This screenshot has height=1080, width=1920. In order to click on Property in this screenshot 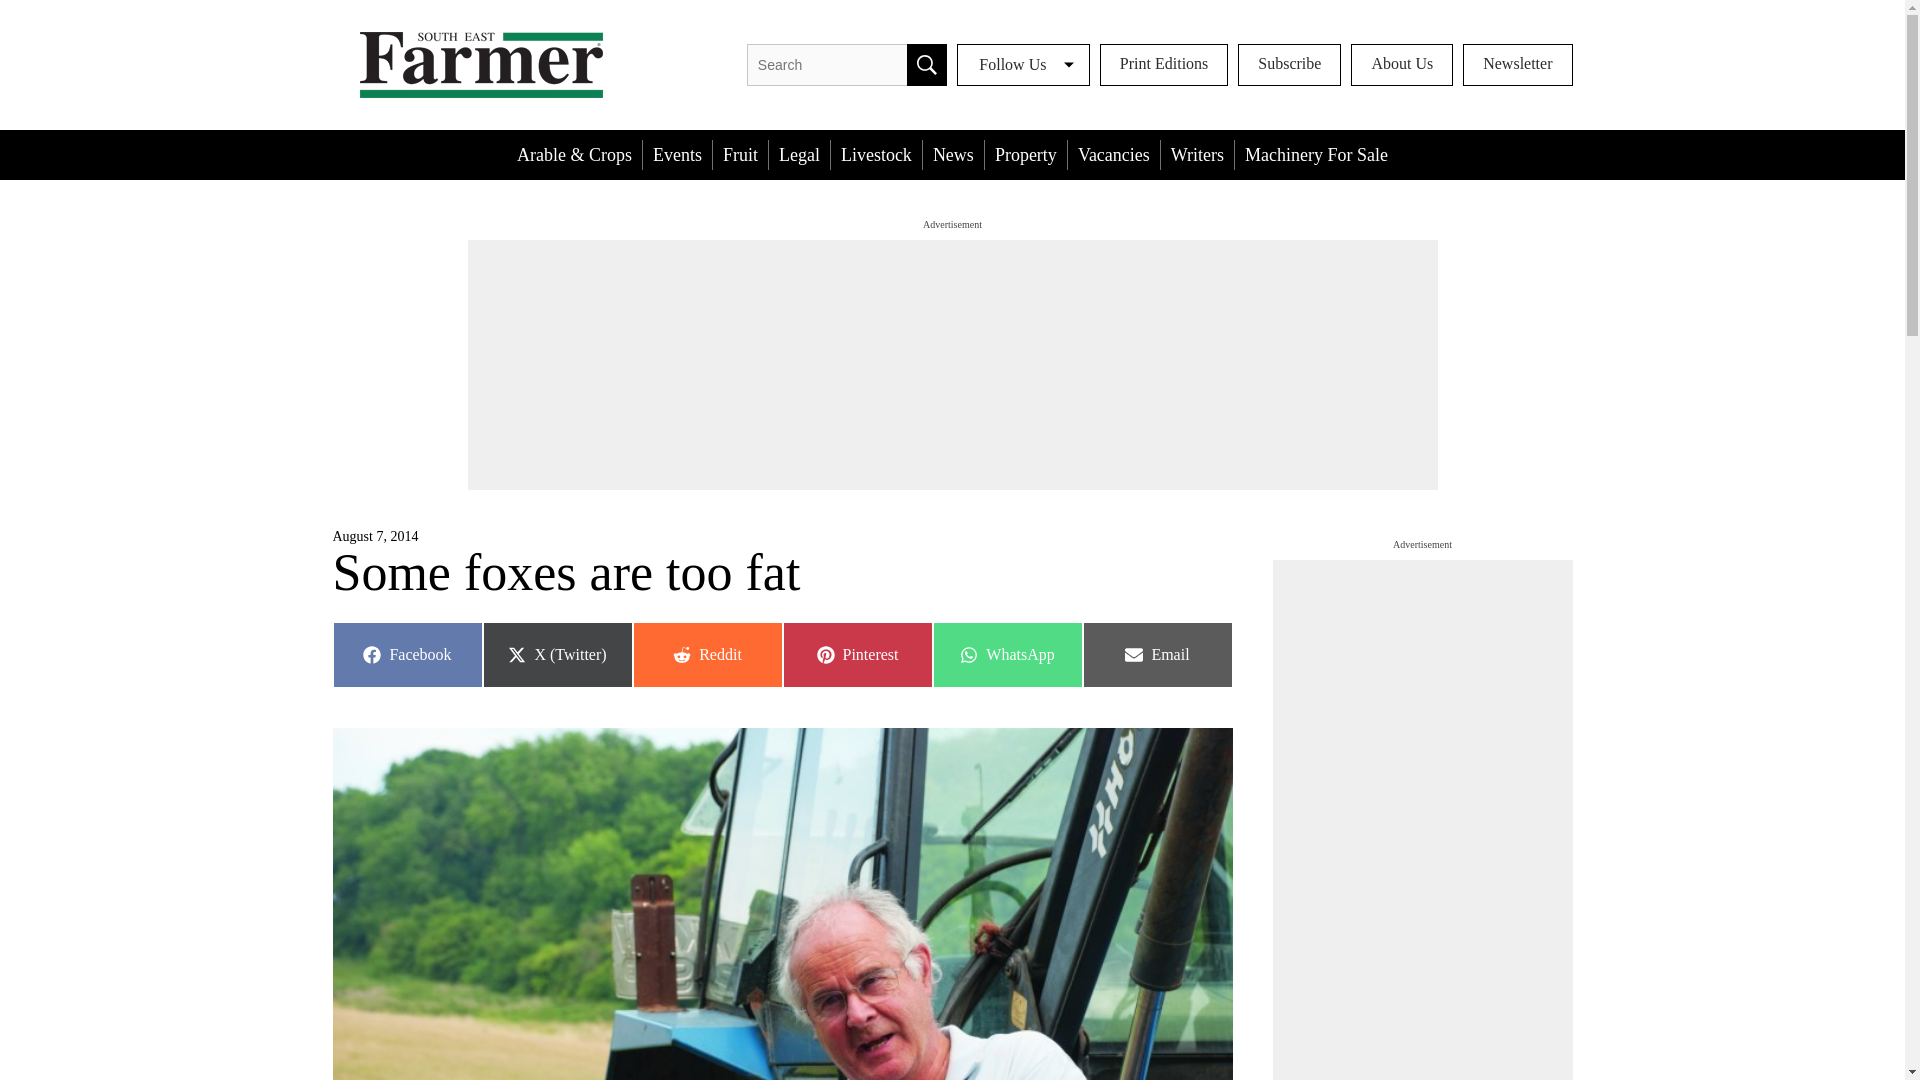, I will do `click(1026, 154)`.